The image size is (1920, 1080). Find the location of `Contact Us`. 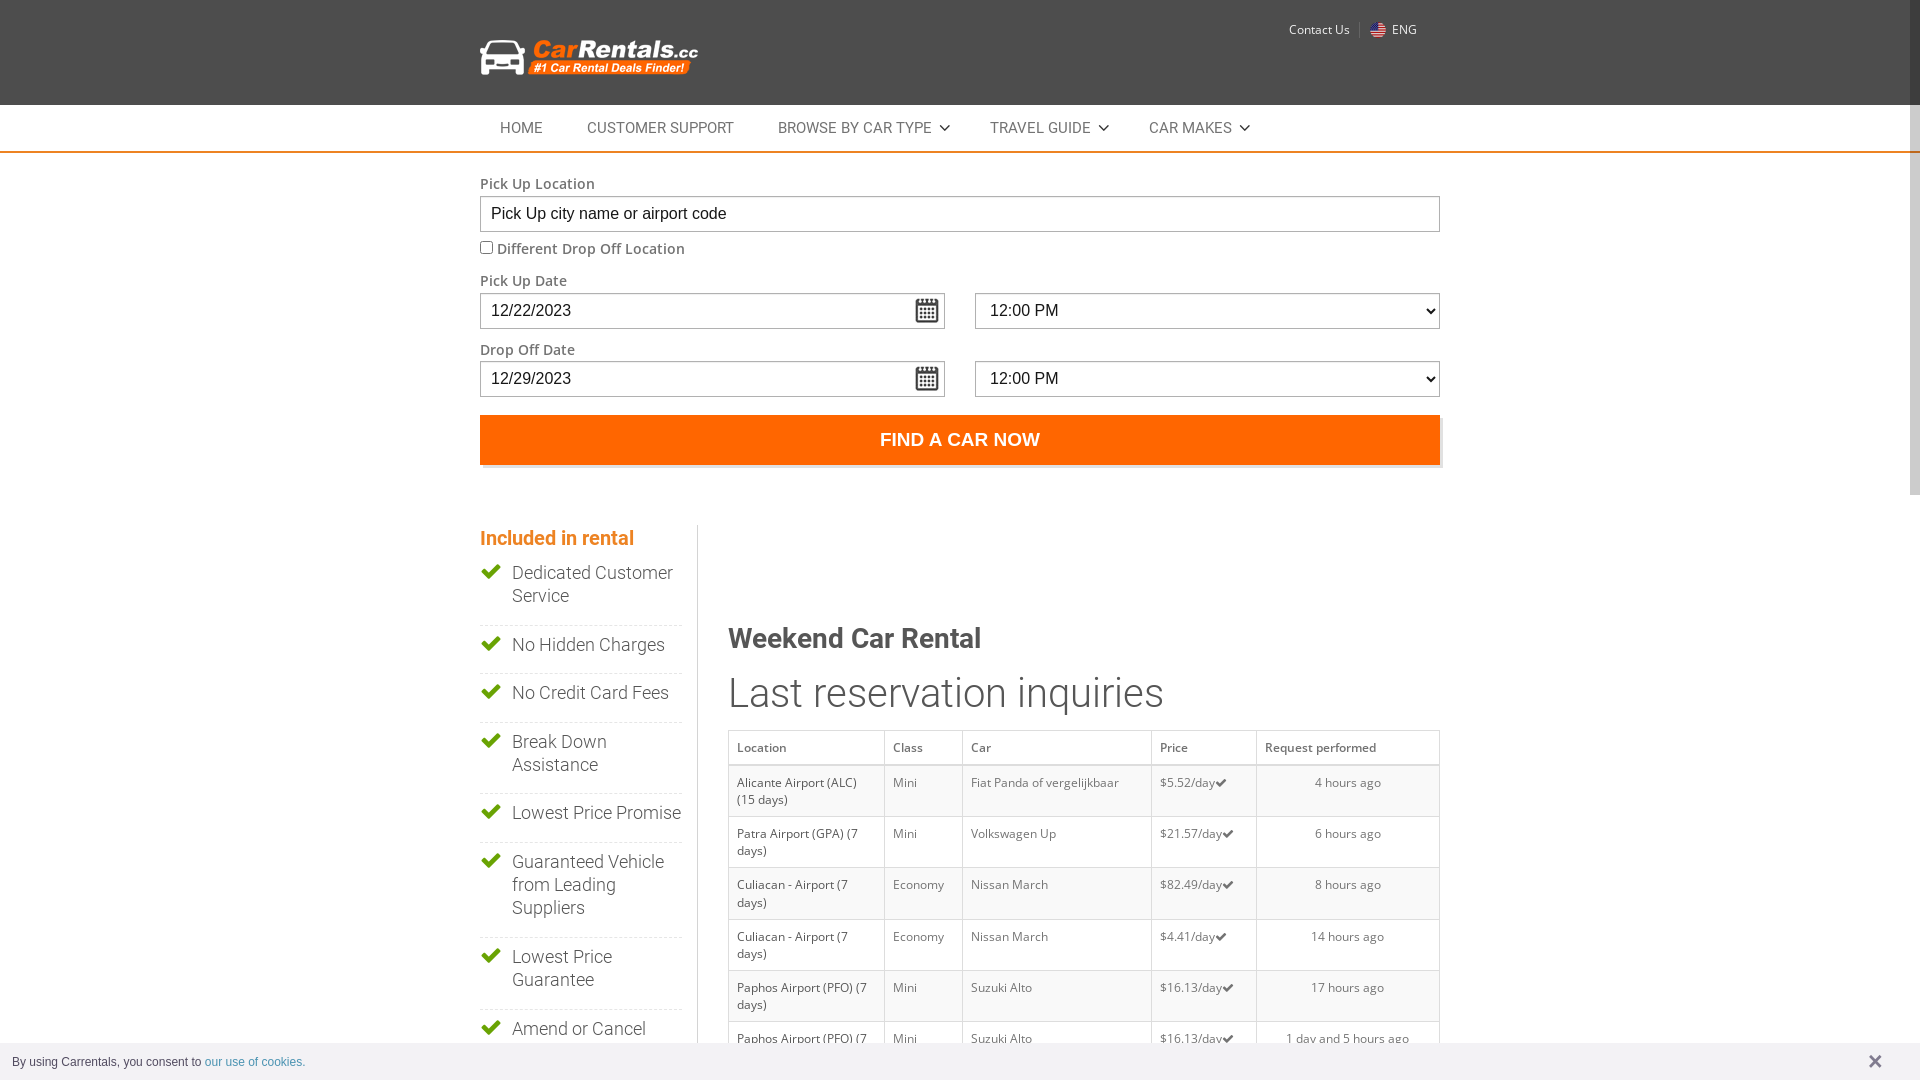

Contact Us is located at coordinates (1320, 30).